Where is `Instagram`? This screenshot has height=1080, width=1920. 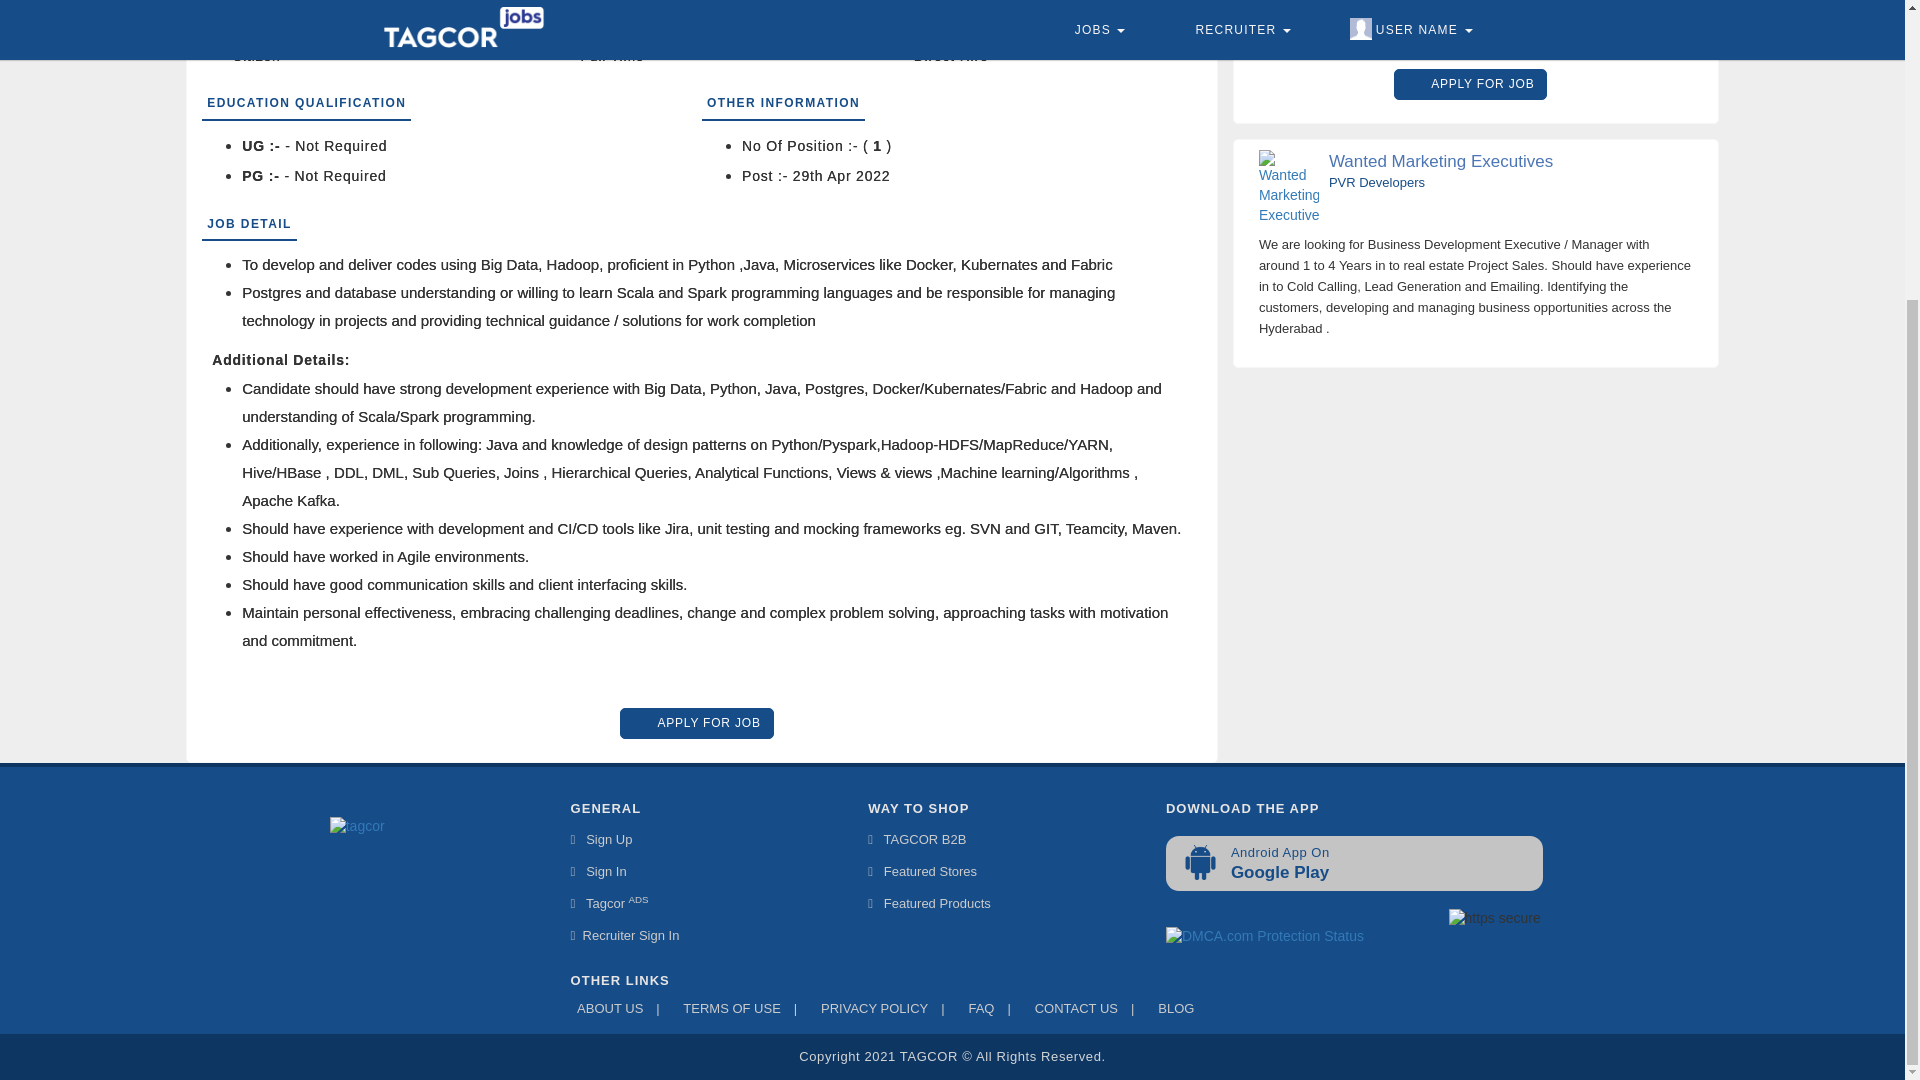
Instagram is located at coordinates (332, 884).